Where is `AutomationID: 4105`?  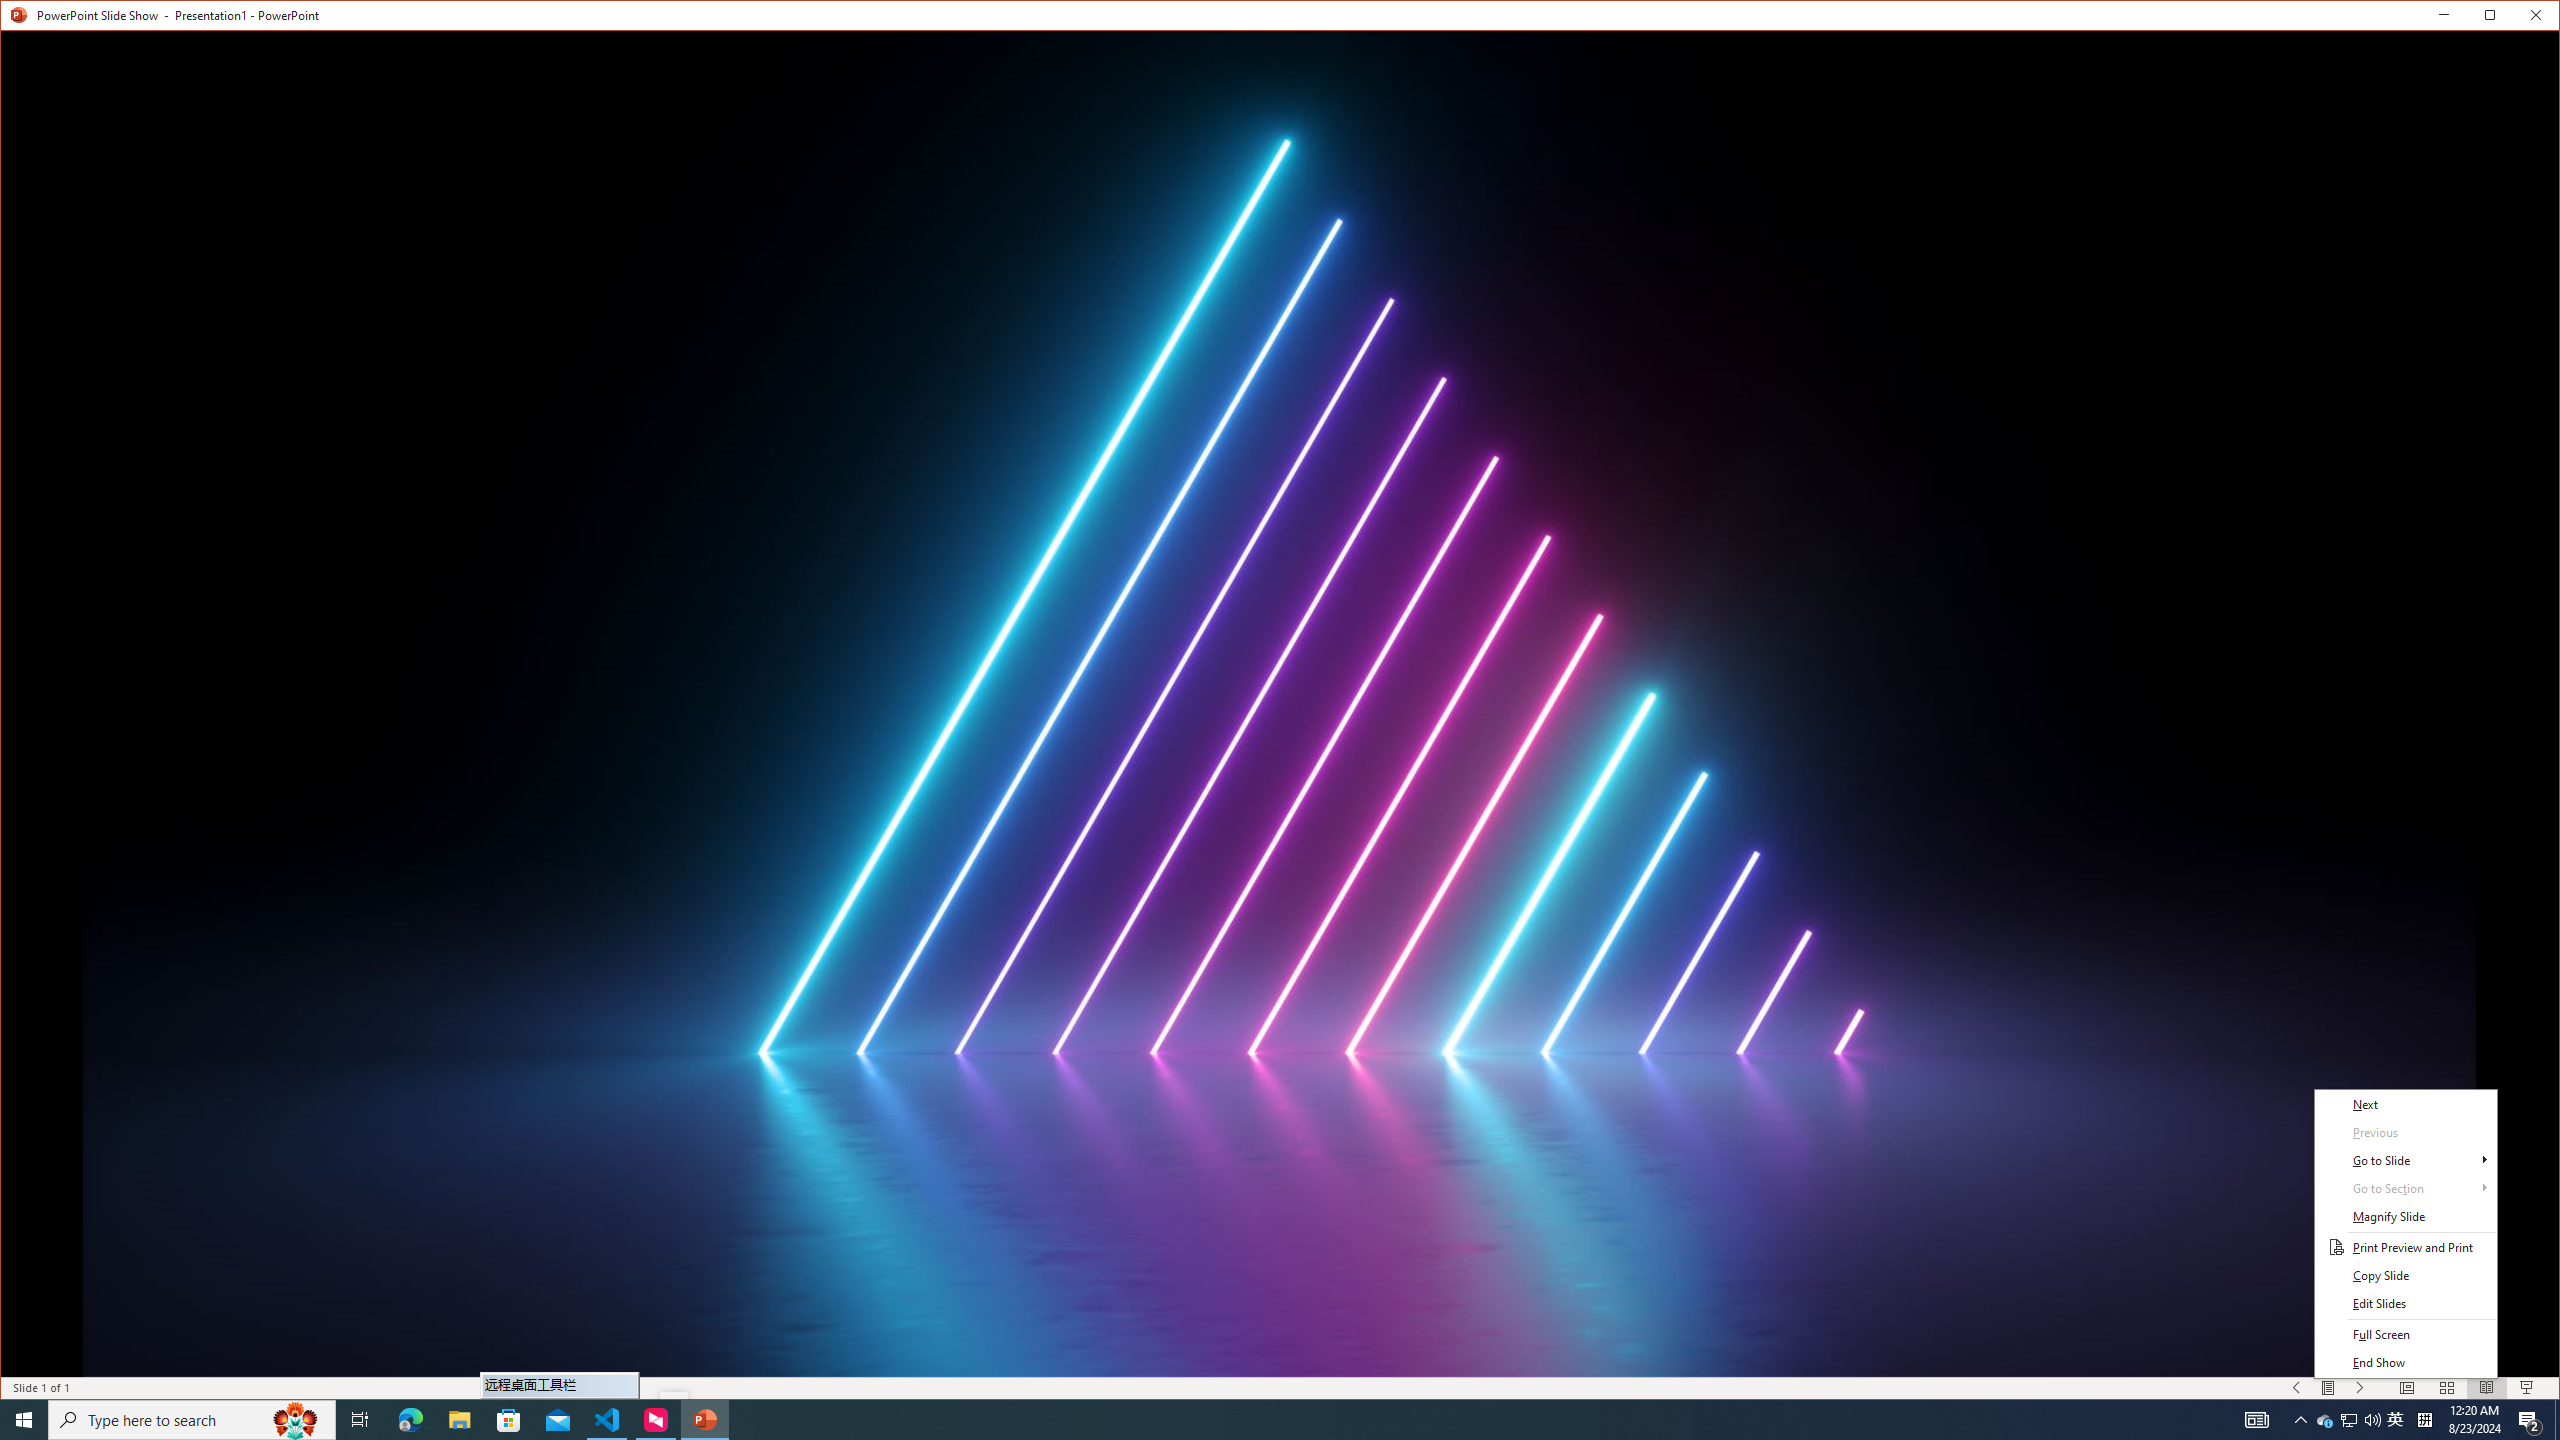
AutomationID: 4105 is located at coordinates (2256, 1420).